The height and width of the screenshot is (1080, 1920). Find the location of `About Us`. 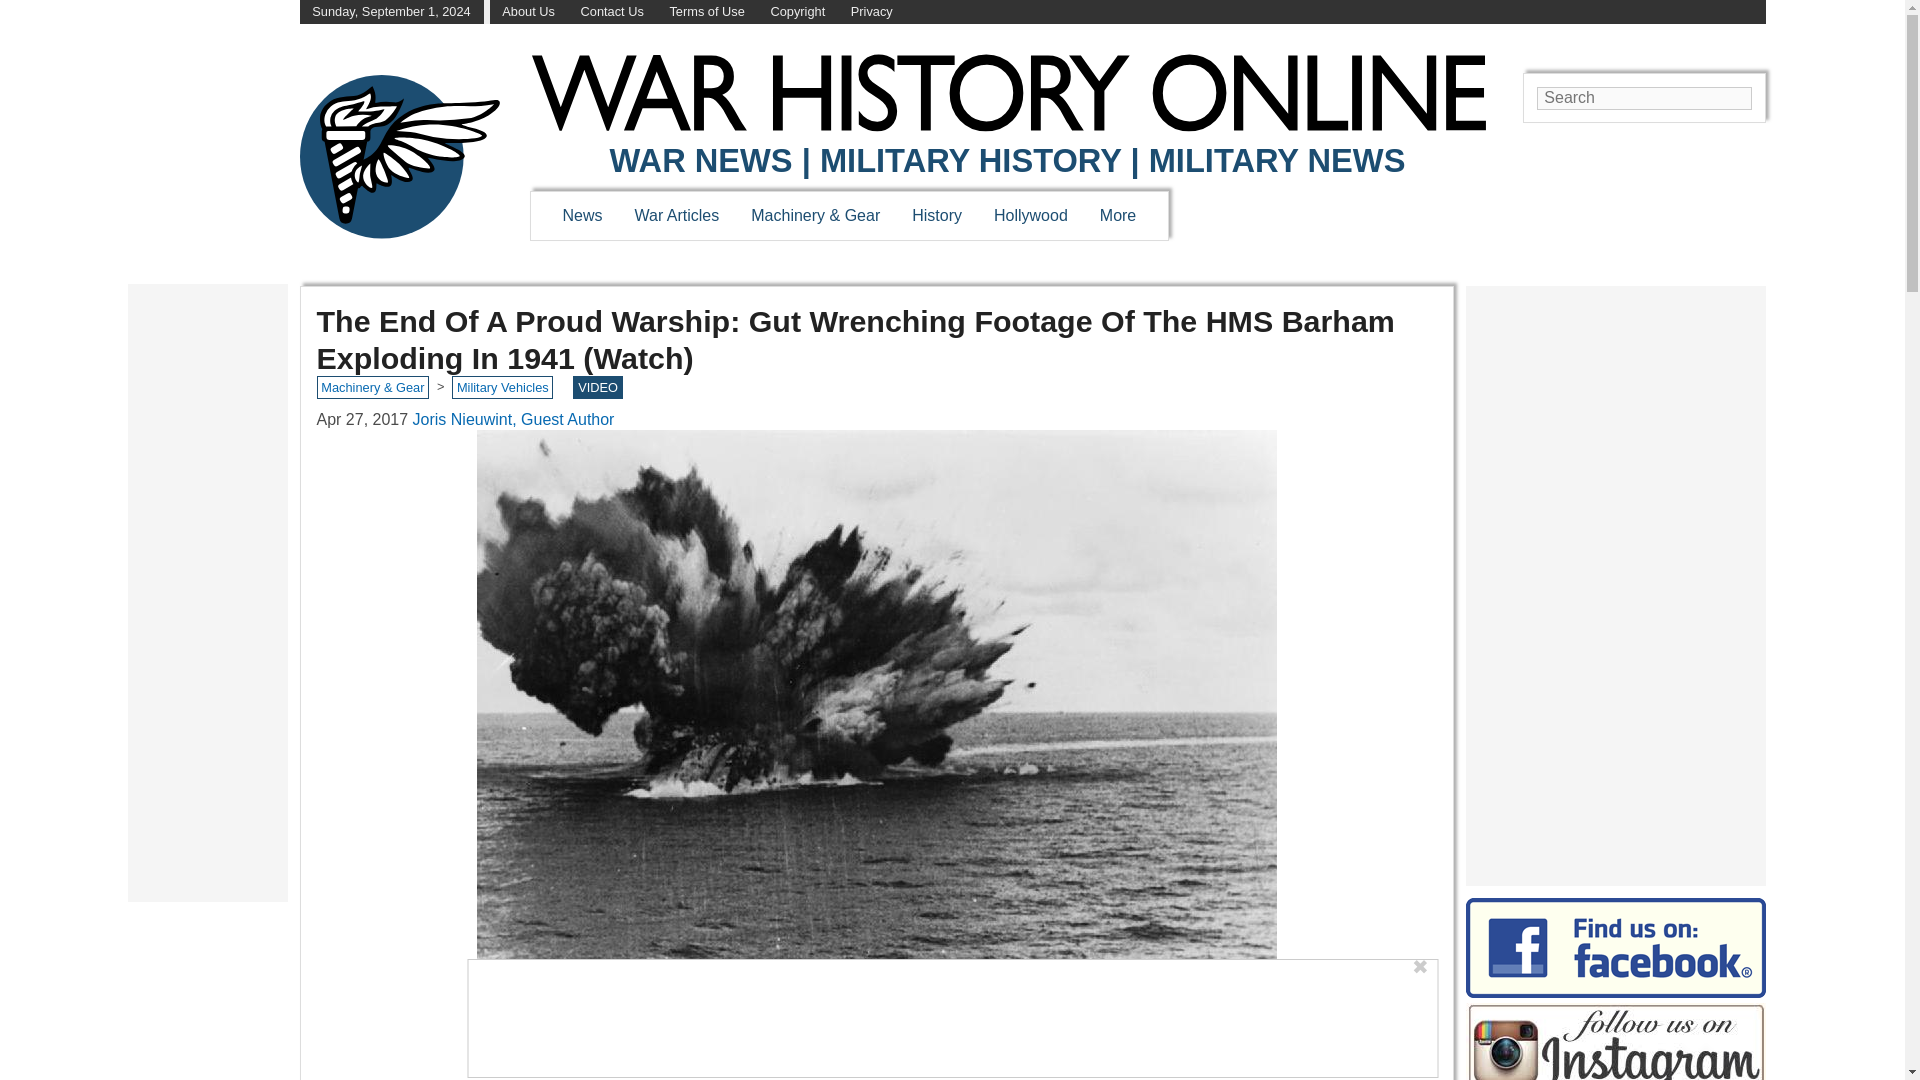

About Us is located at coordinates (528, 12).